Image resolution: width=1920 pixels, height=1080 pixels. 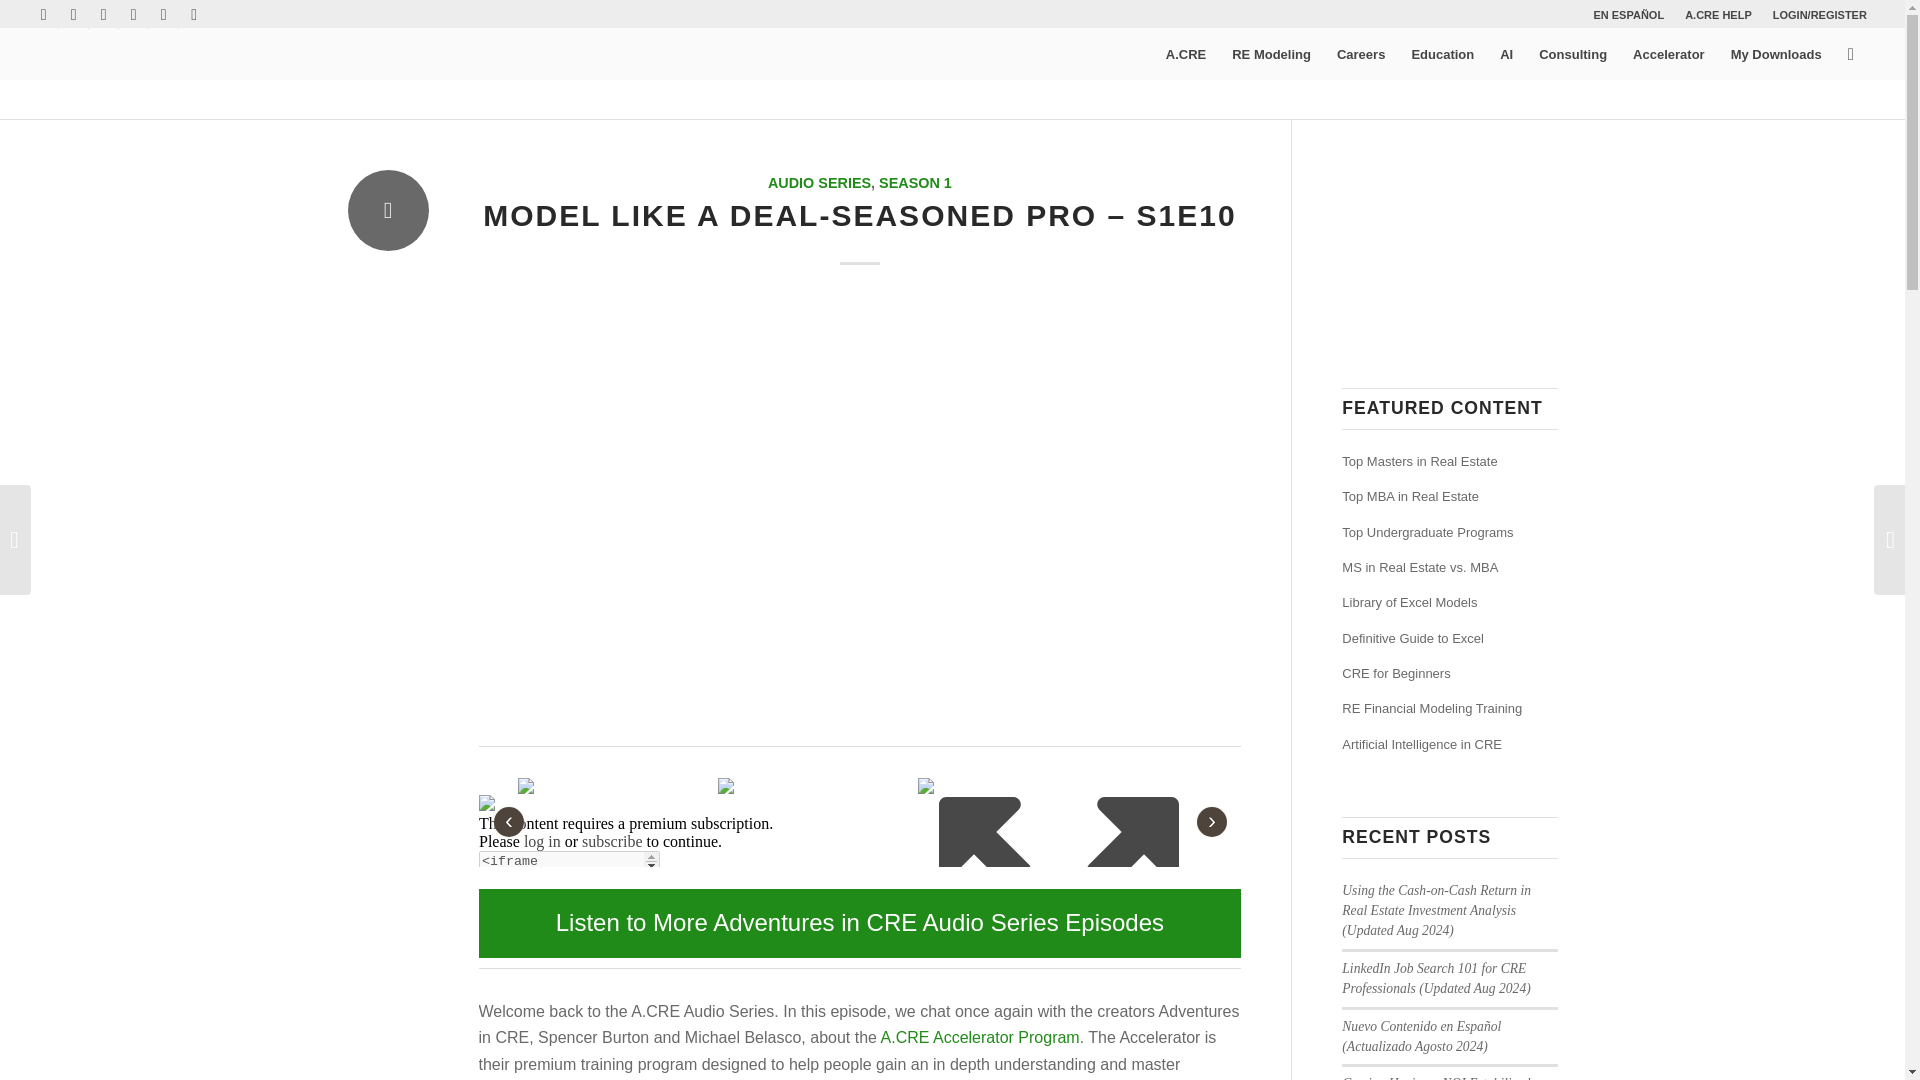 I want to click on Adventures in CRE, so click(x=1182, y=98).